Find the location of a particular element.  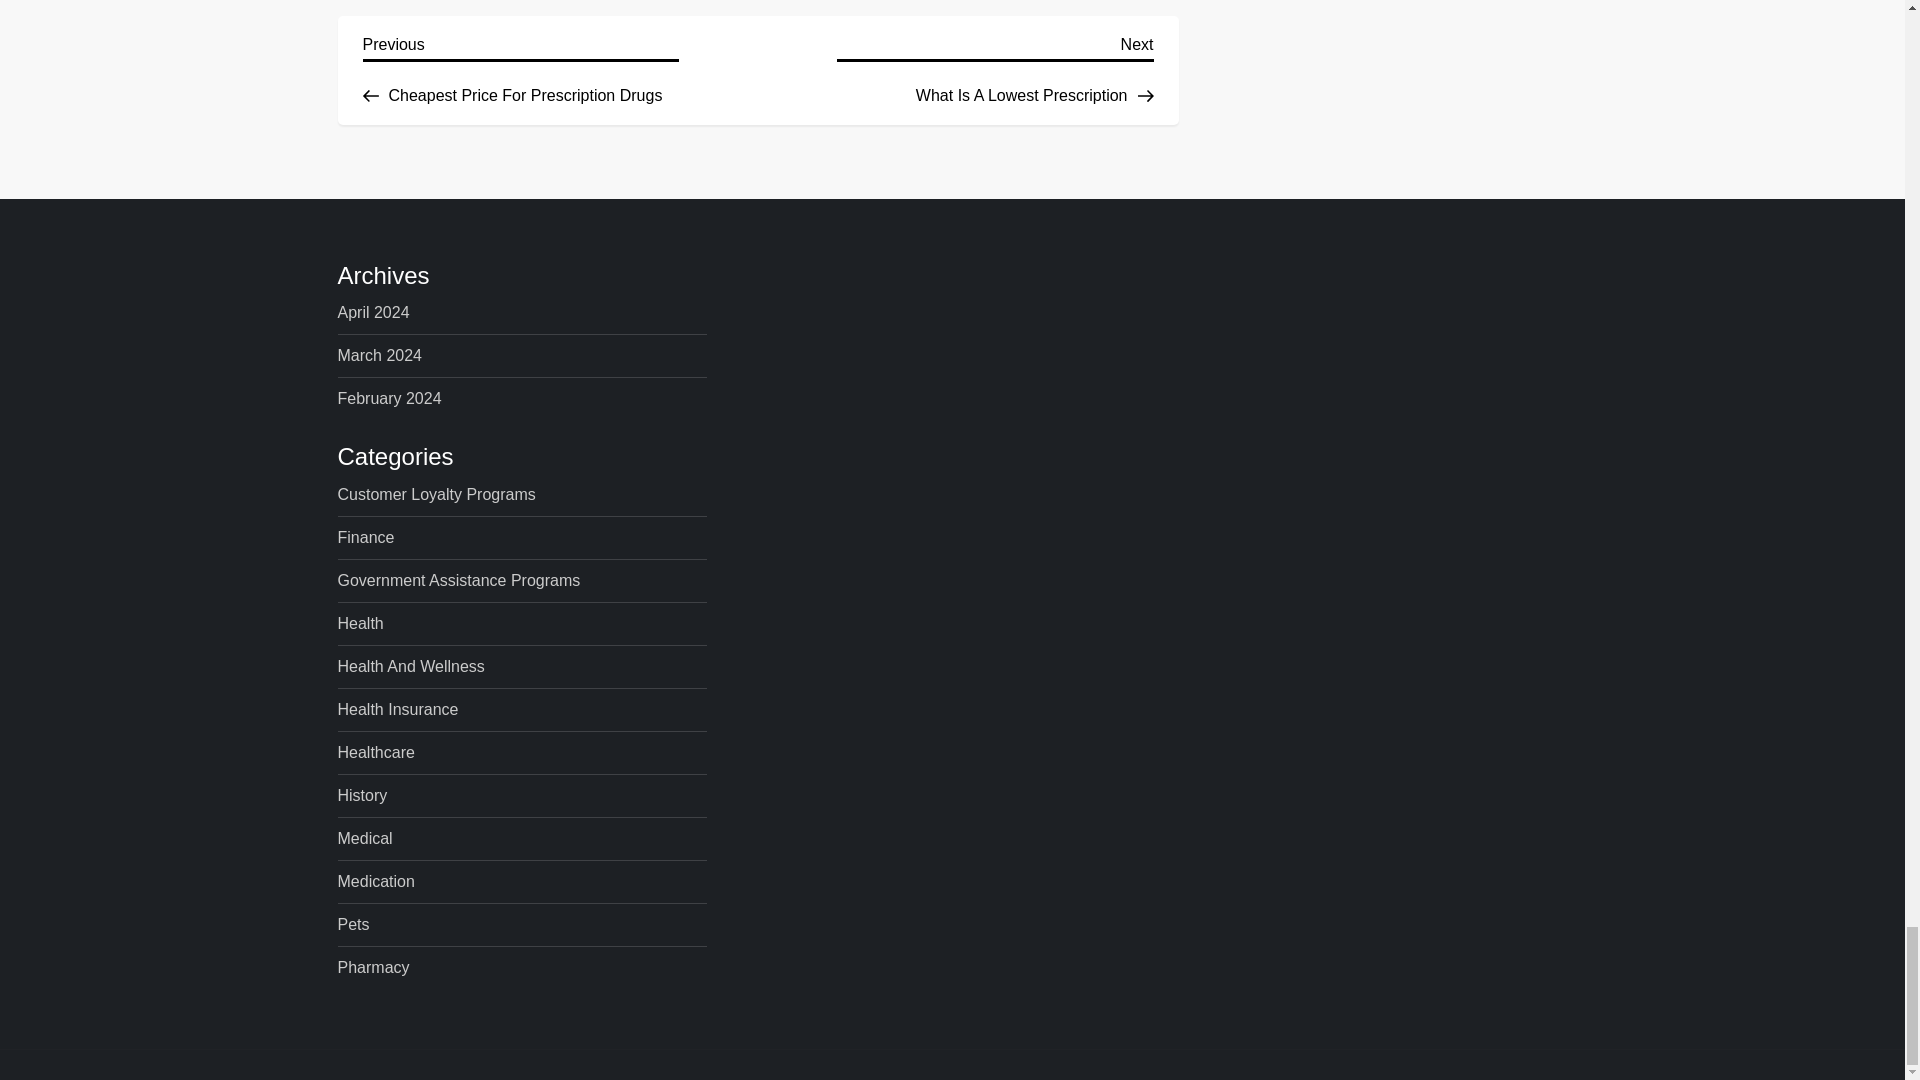

April 2024 is located at coordinates (520, 66).